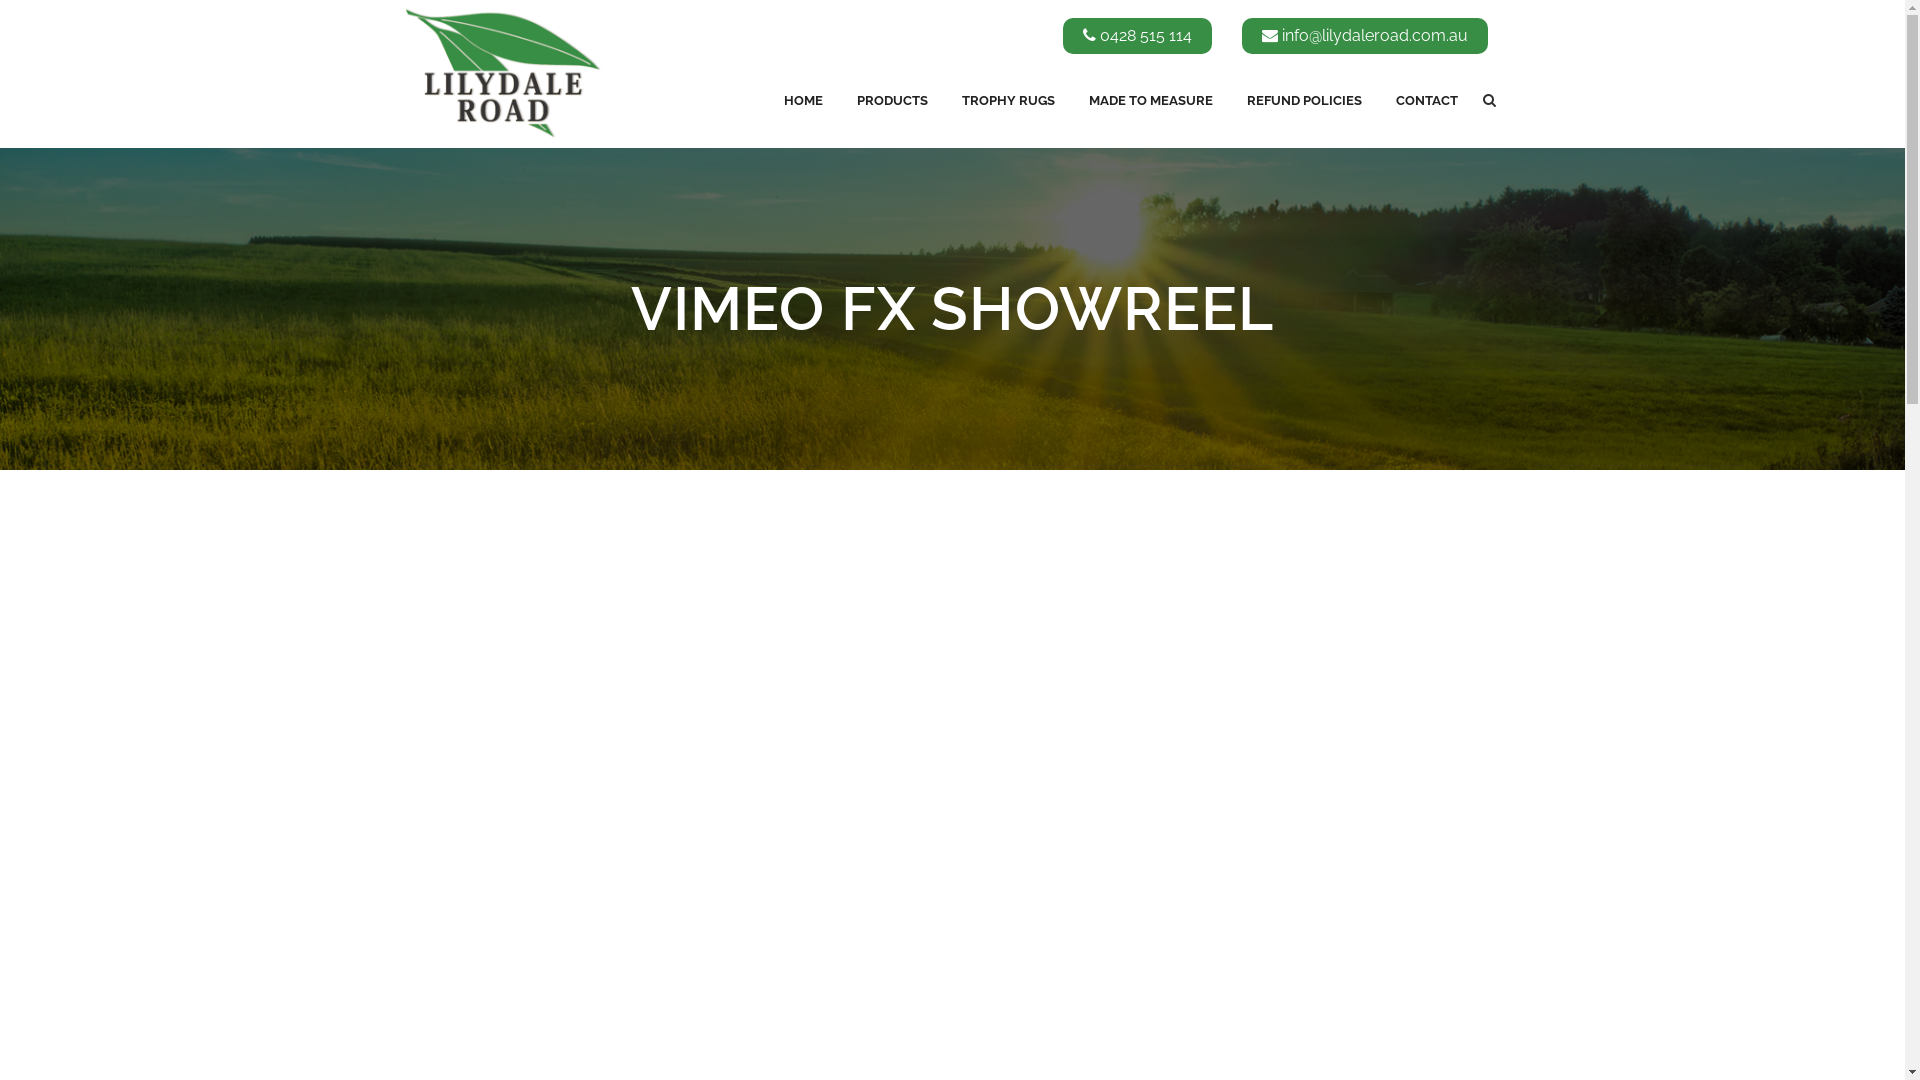  What do you see at coordinates (1151, 100) in the screenshot?
I see `MADE TO MEASURE` at bounding box center [1151, 100].